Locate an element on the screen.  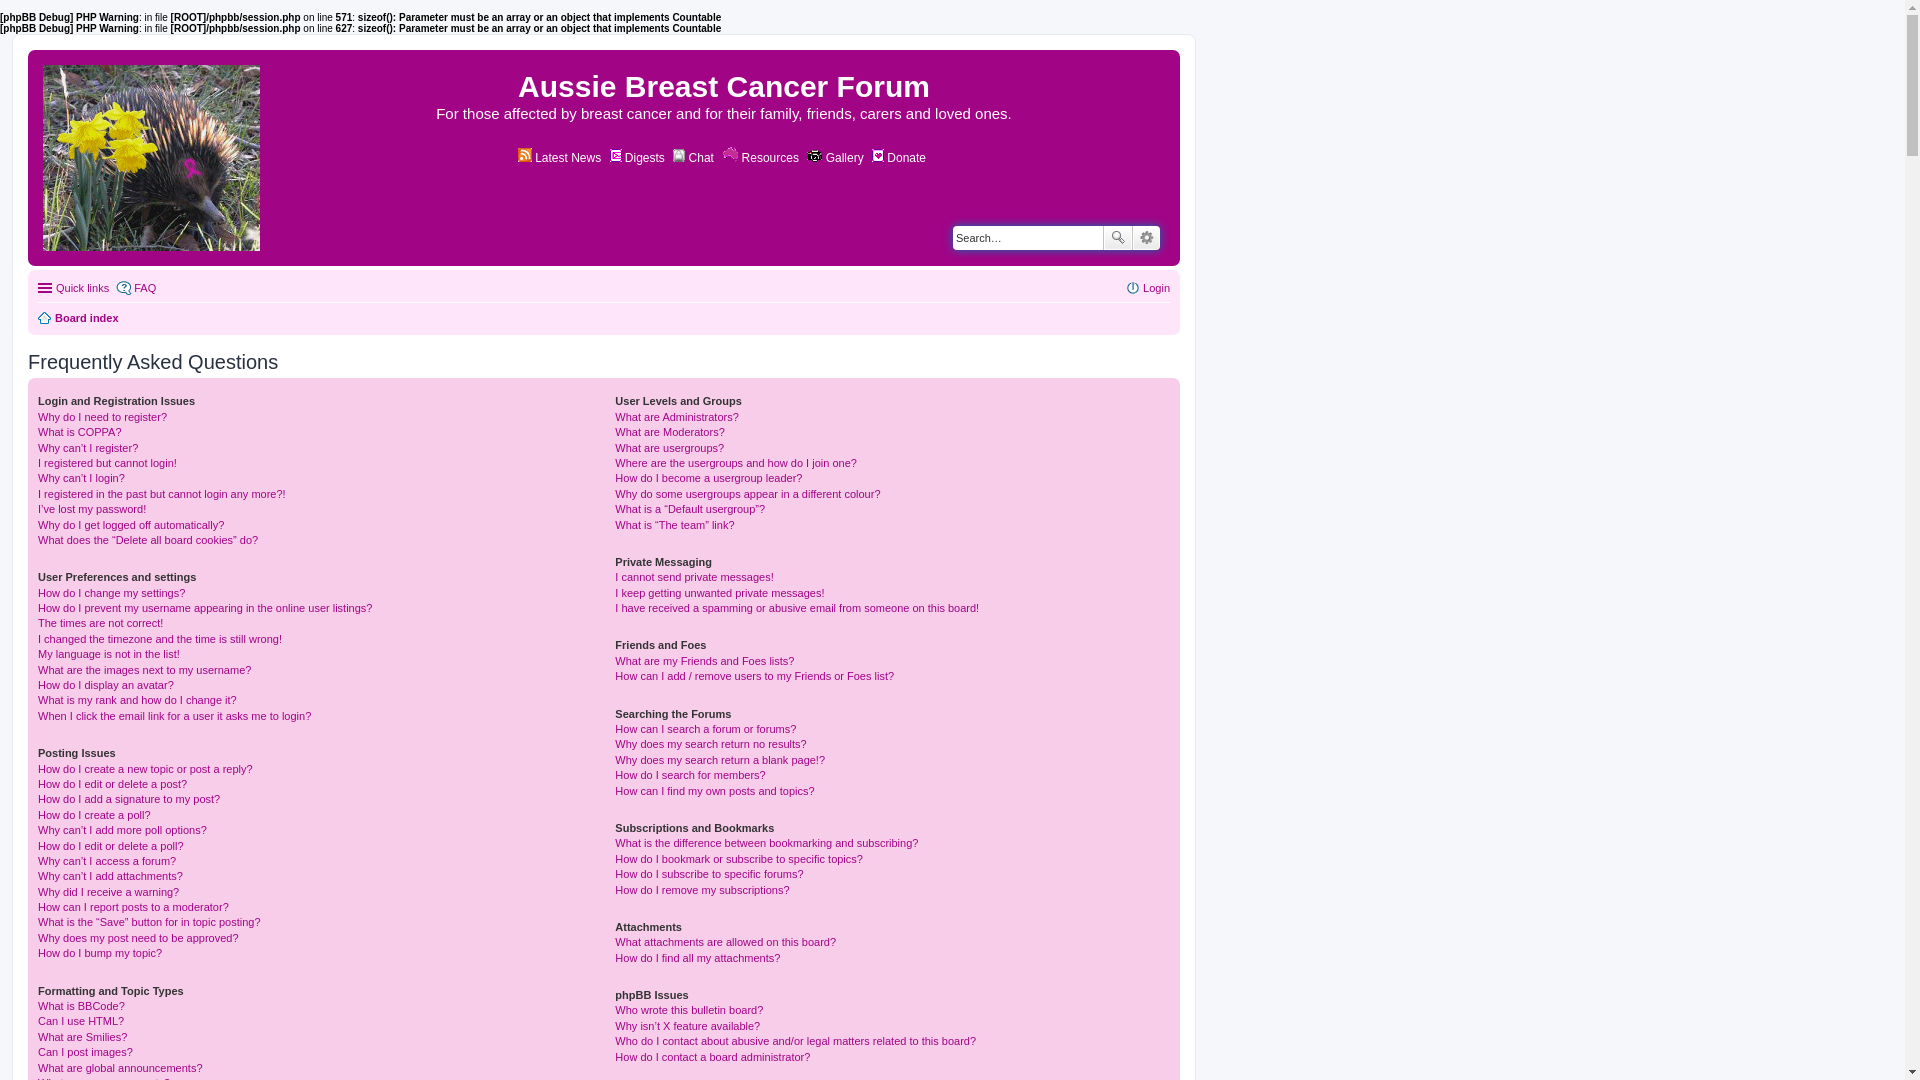
Who wrote this bulletin board? is located at coordinates (689, 1010).